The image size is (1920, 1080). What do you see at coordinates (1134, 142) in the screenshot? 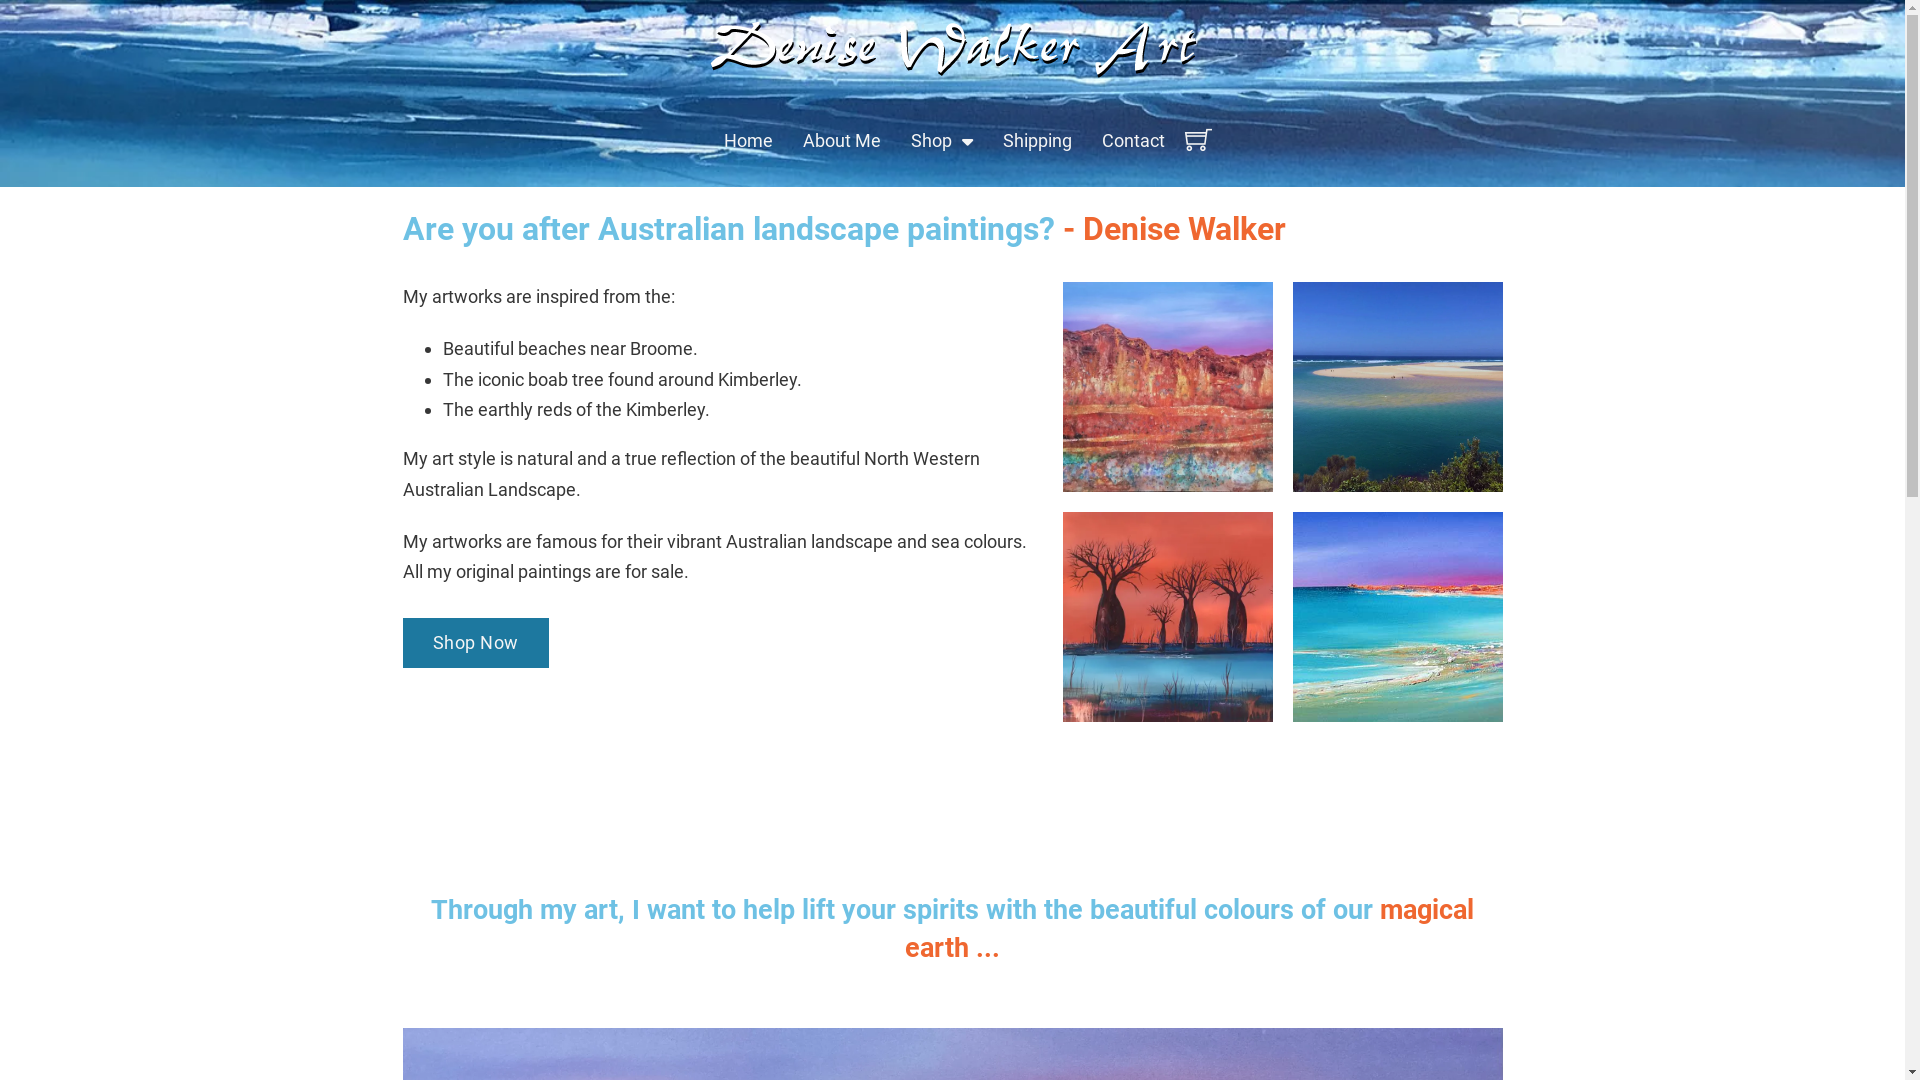
I see `Contact` at bounding box center [1134, 142].